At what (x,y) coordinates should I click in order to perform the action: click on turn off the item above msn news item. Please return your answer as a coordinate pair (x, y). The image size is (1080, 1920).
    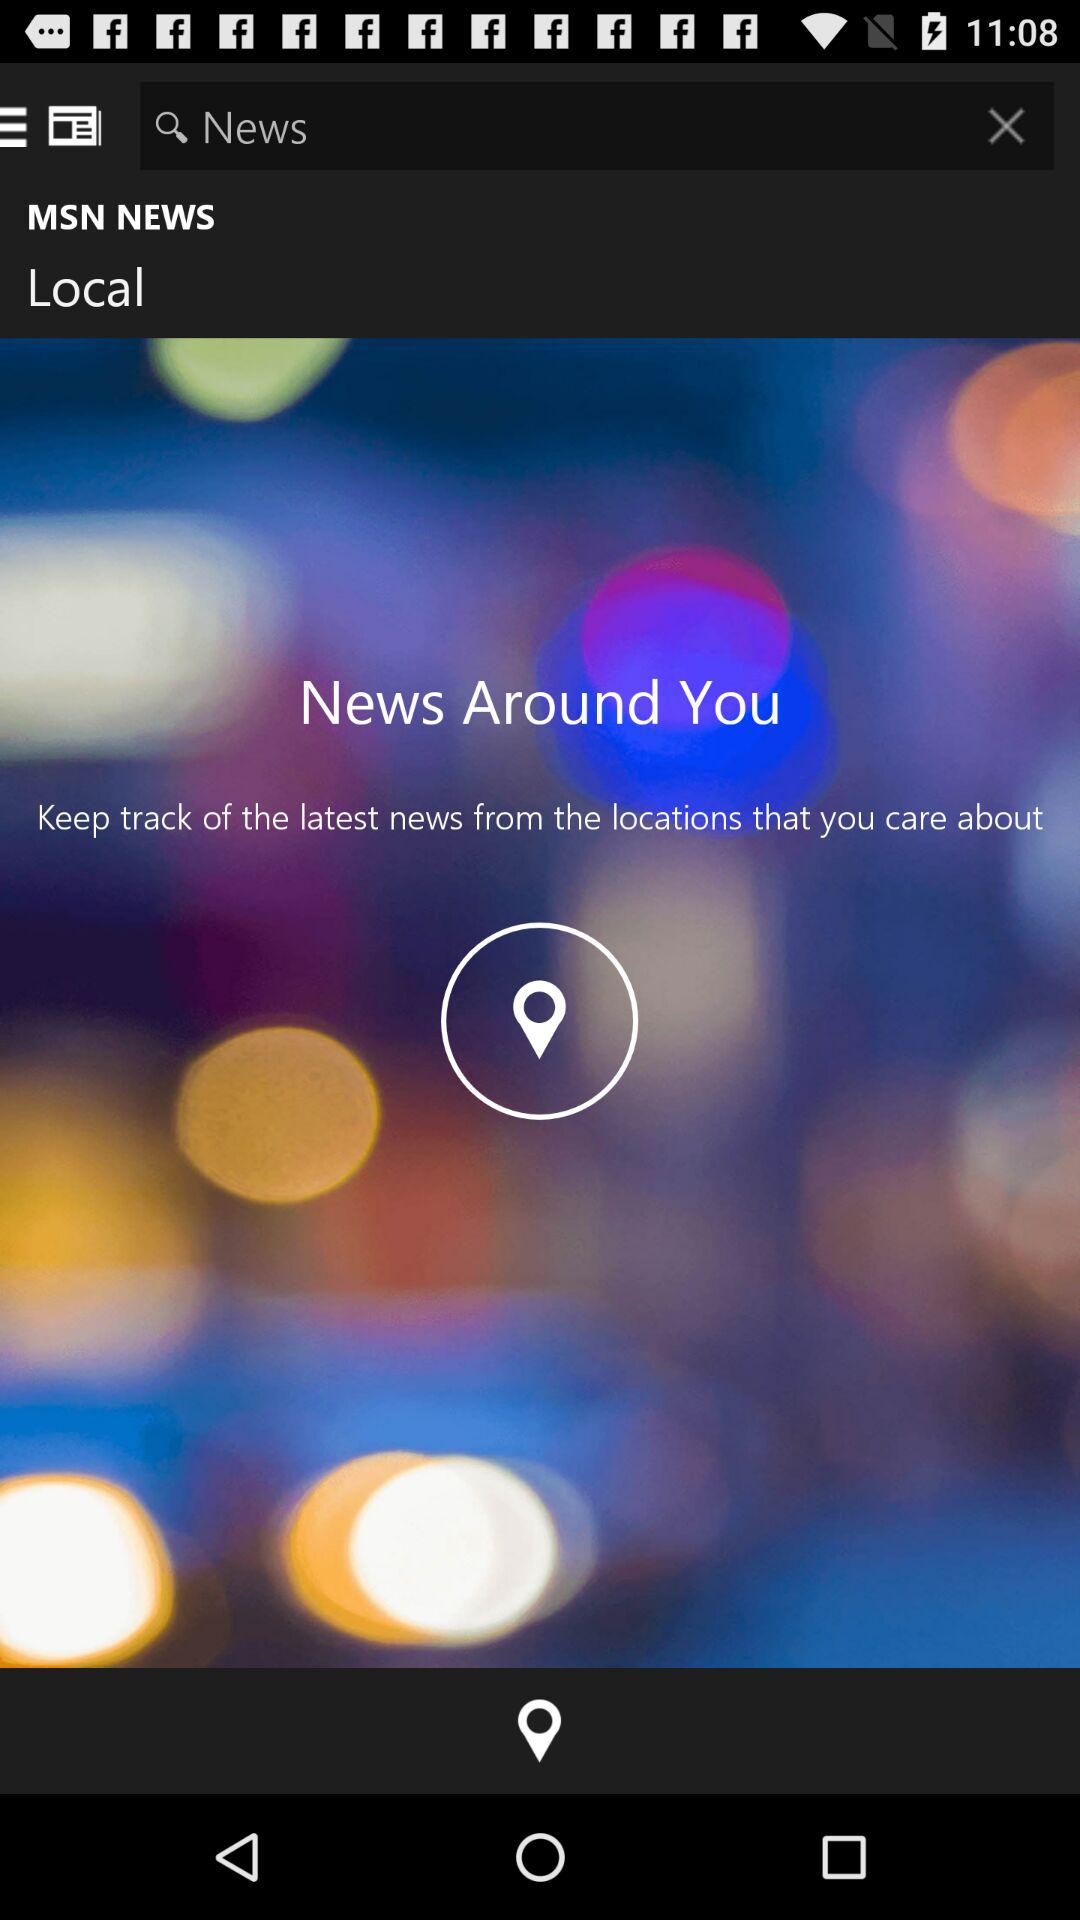
    Looking at the image, I should click on (596, 126).